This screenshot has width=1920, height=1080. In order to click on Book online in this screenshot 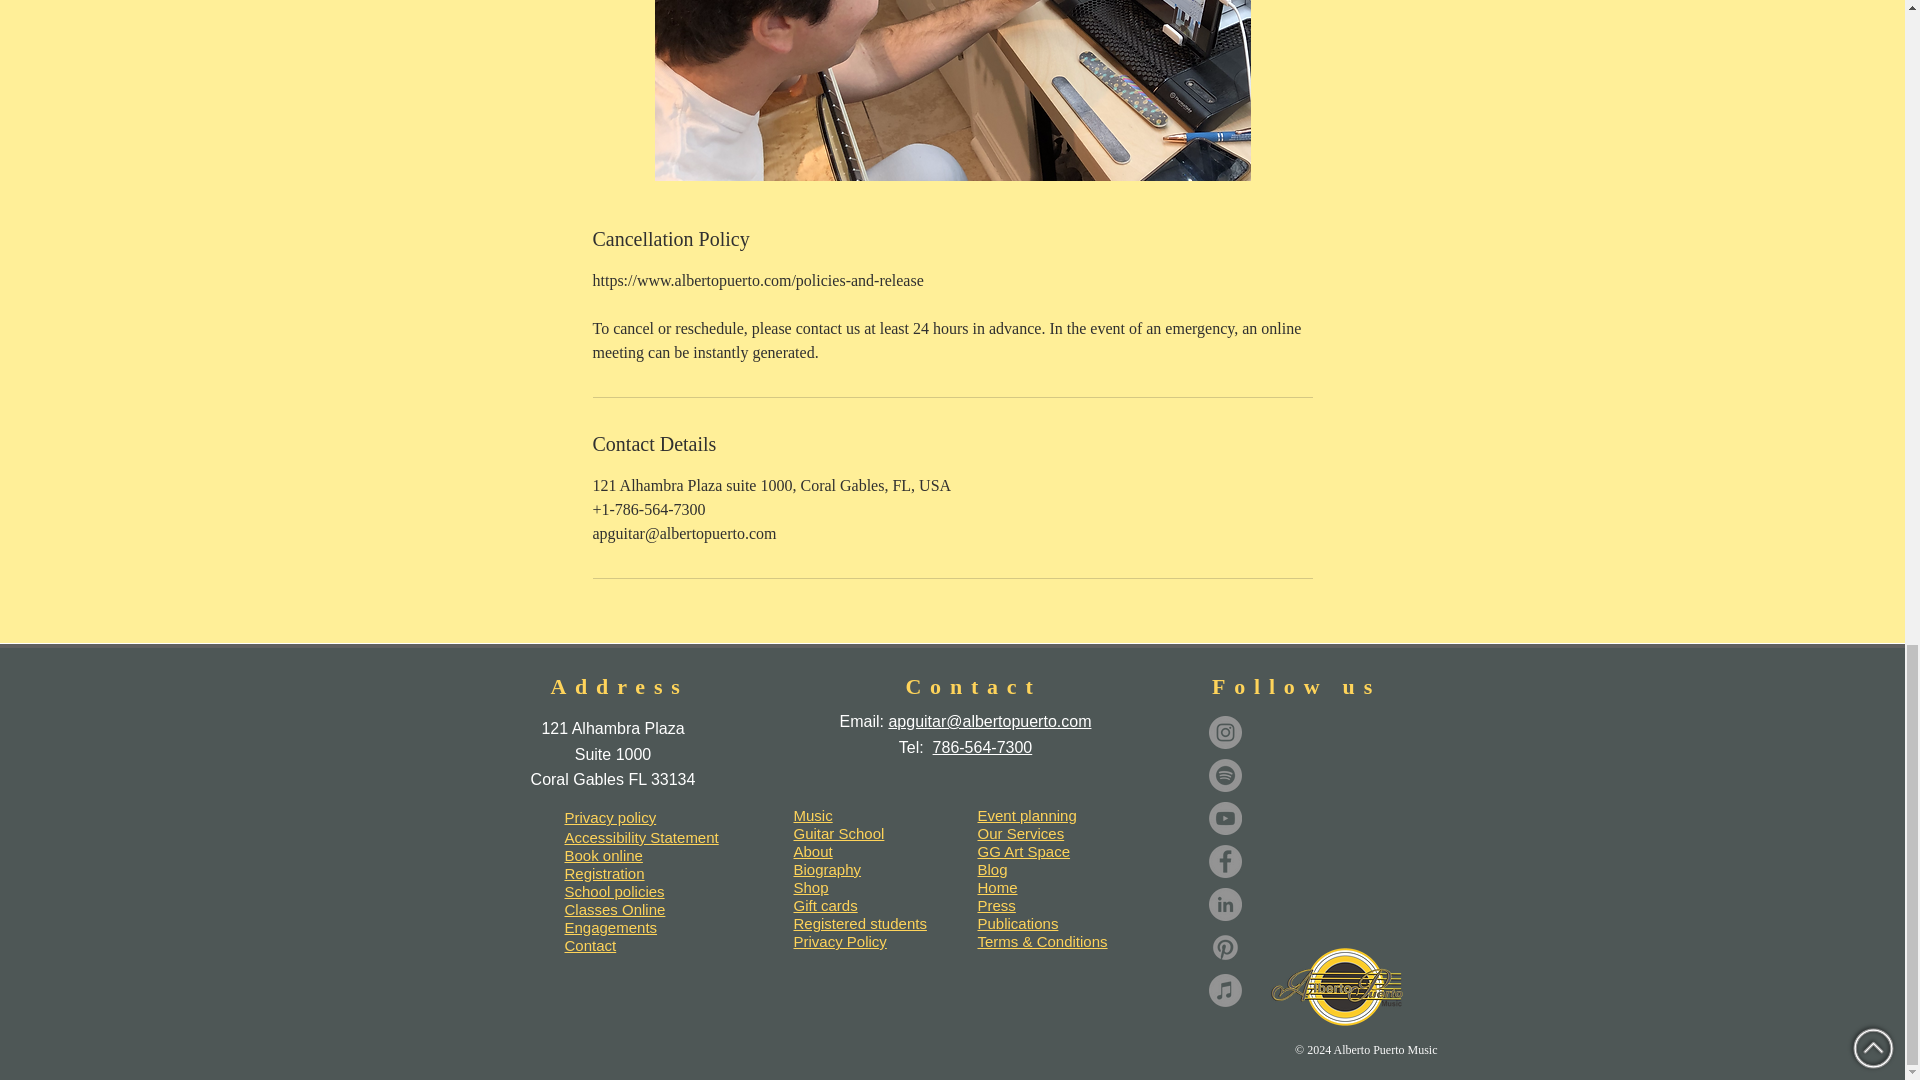, I will do `click(602, 855)`.